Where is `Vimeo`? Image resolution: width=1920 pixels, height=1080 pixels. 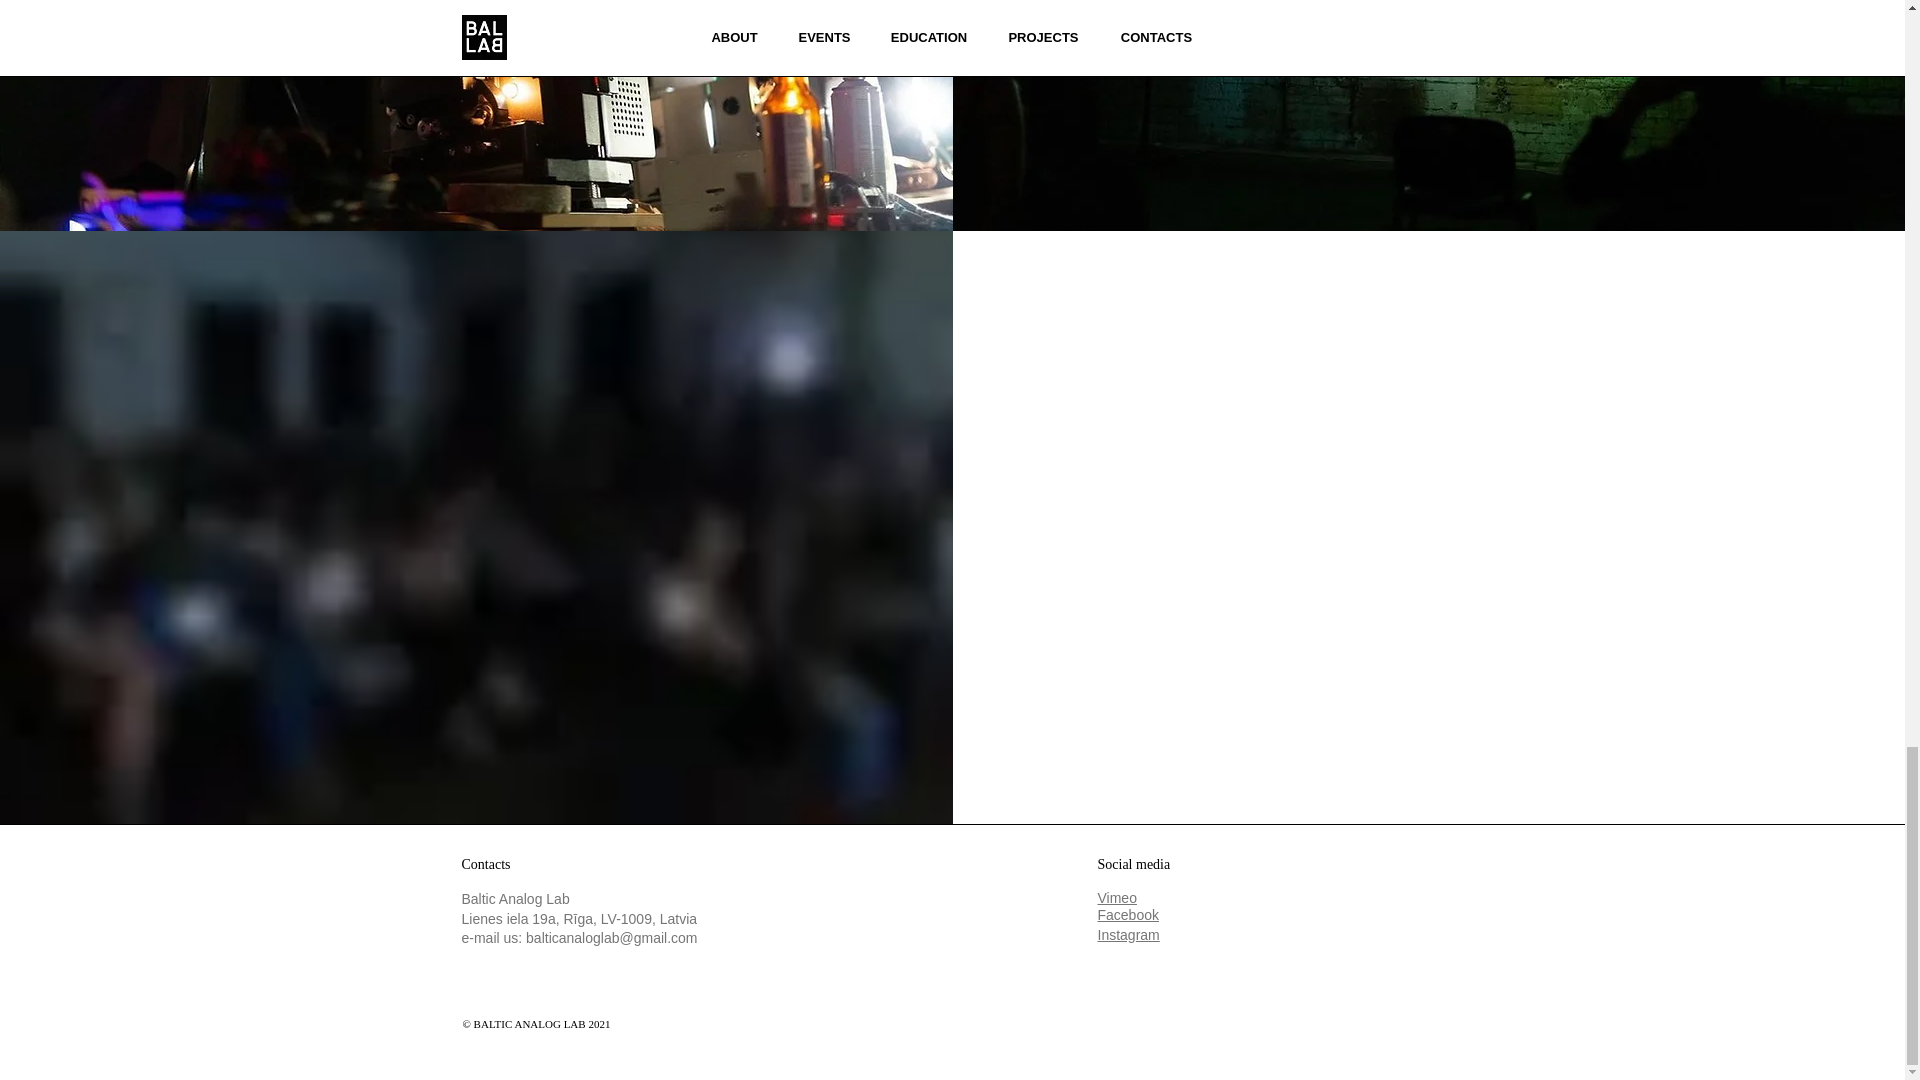 Vimeo is located at coordinates (1117, 898).